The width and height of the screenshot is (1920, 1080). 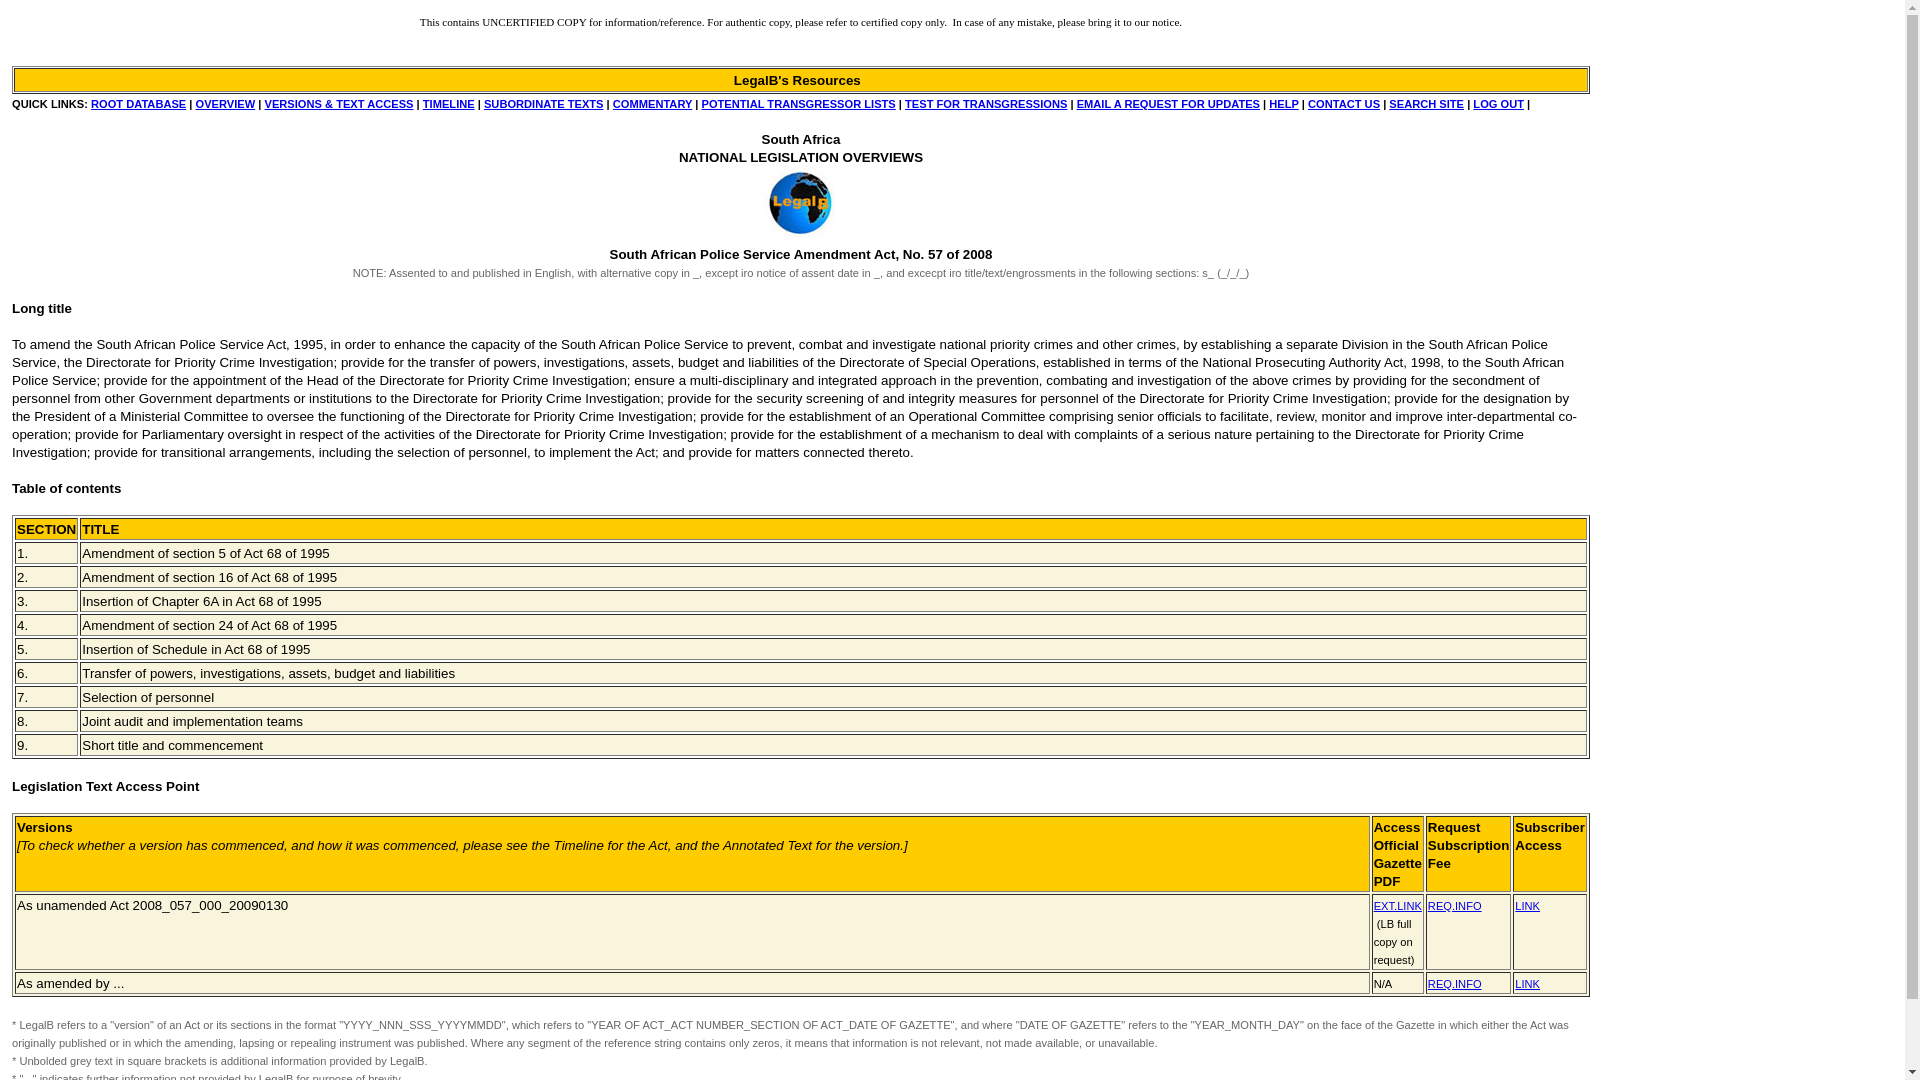 I want to click on SEARCH SITE, so click(x=1426, y=104).